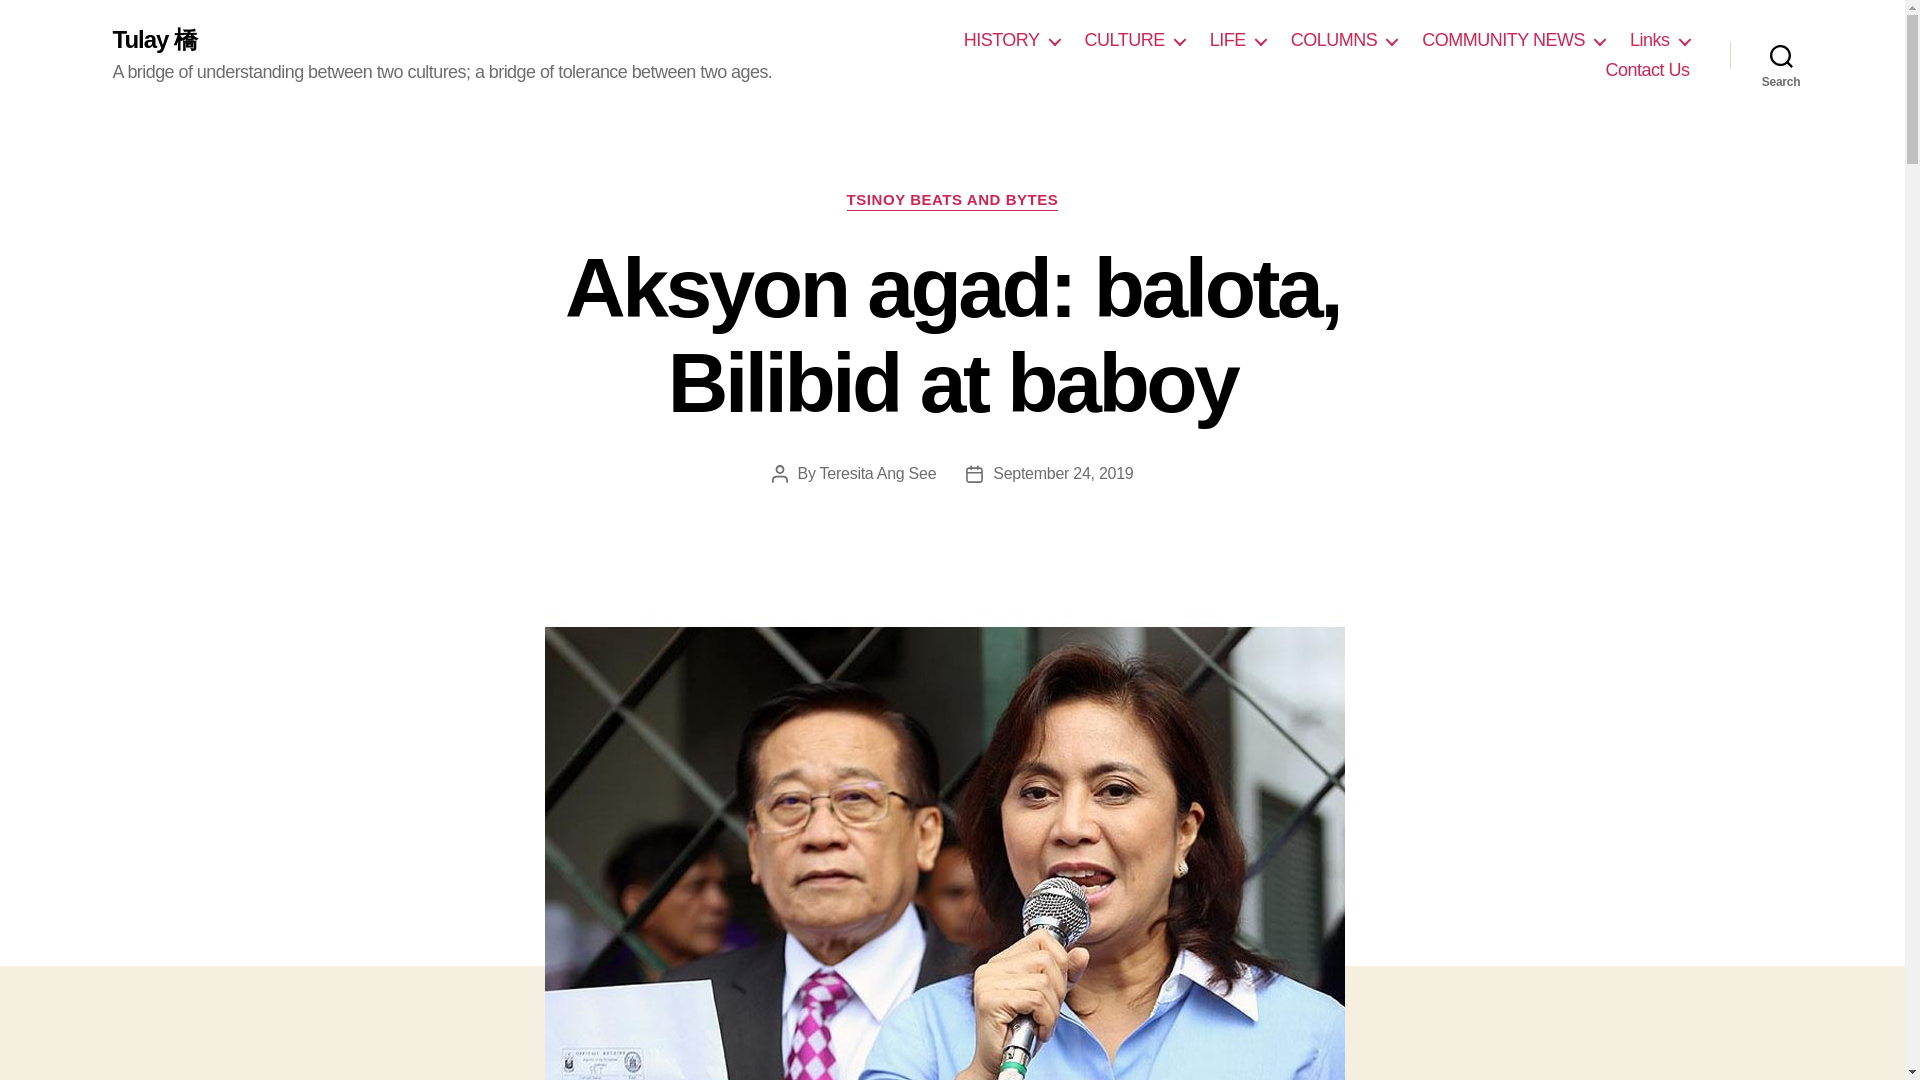  Describe the element at coordinates (1660, 40) in the screenshot. I see `Links` at that location.